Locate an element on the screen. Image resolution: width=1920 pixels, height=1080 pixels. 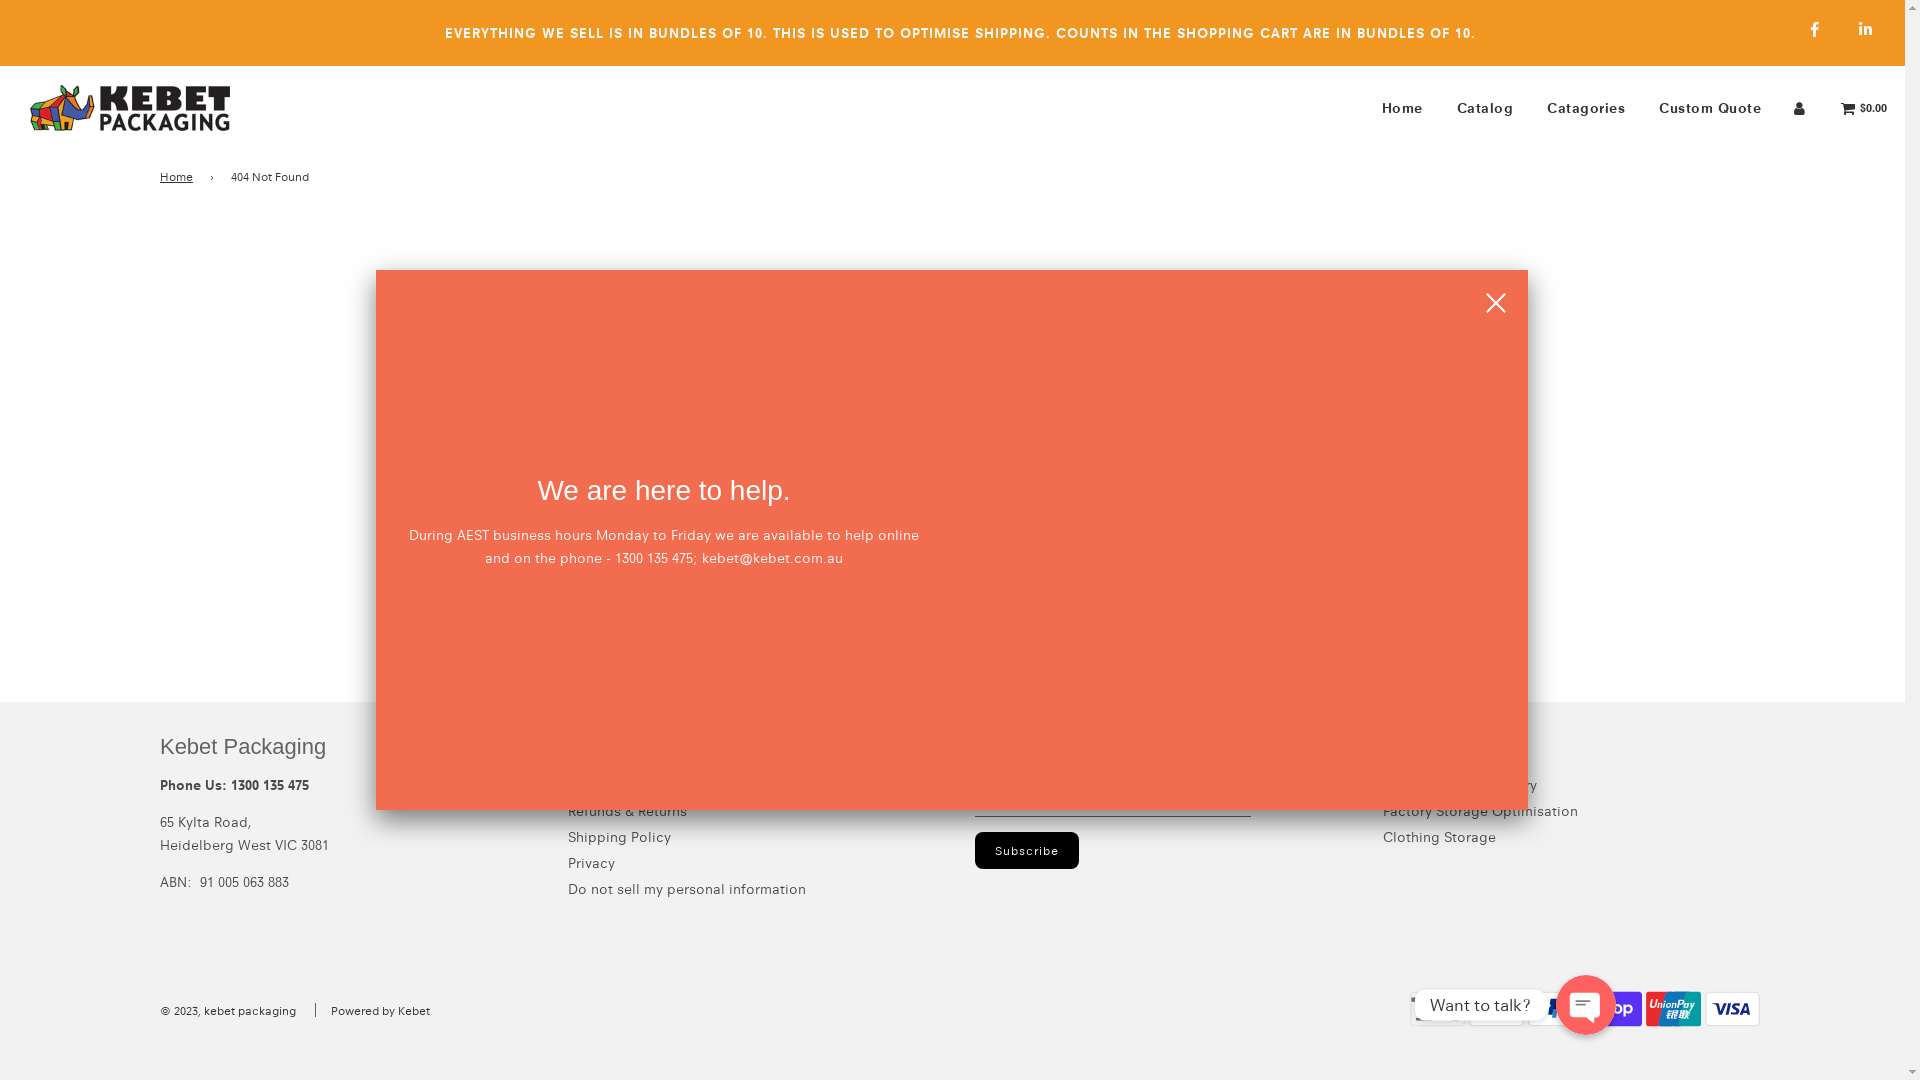
Log in is located at coordinates (1800, 108).